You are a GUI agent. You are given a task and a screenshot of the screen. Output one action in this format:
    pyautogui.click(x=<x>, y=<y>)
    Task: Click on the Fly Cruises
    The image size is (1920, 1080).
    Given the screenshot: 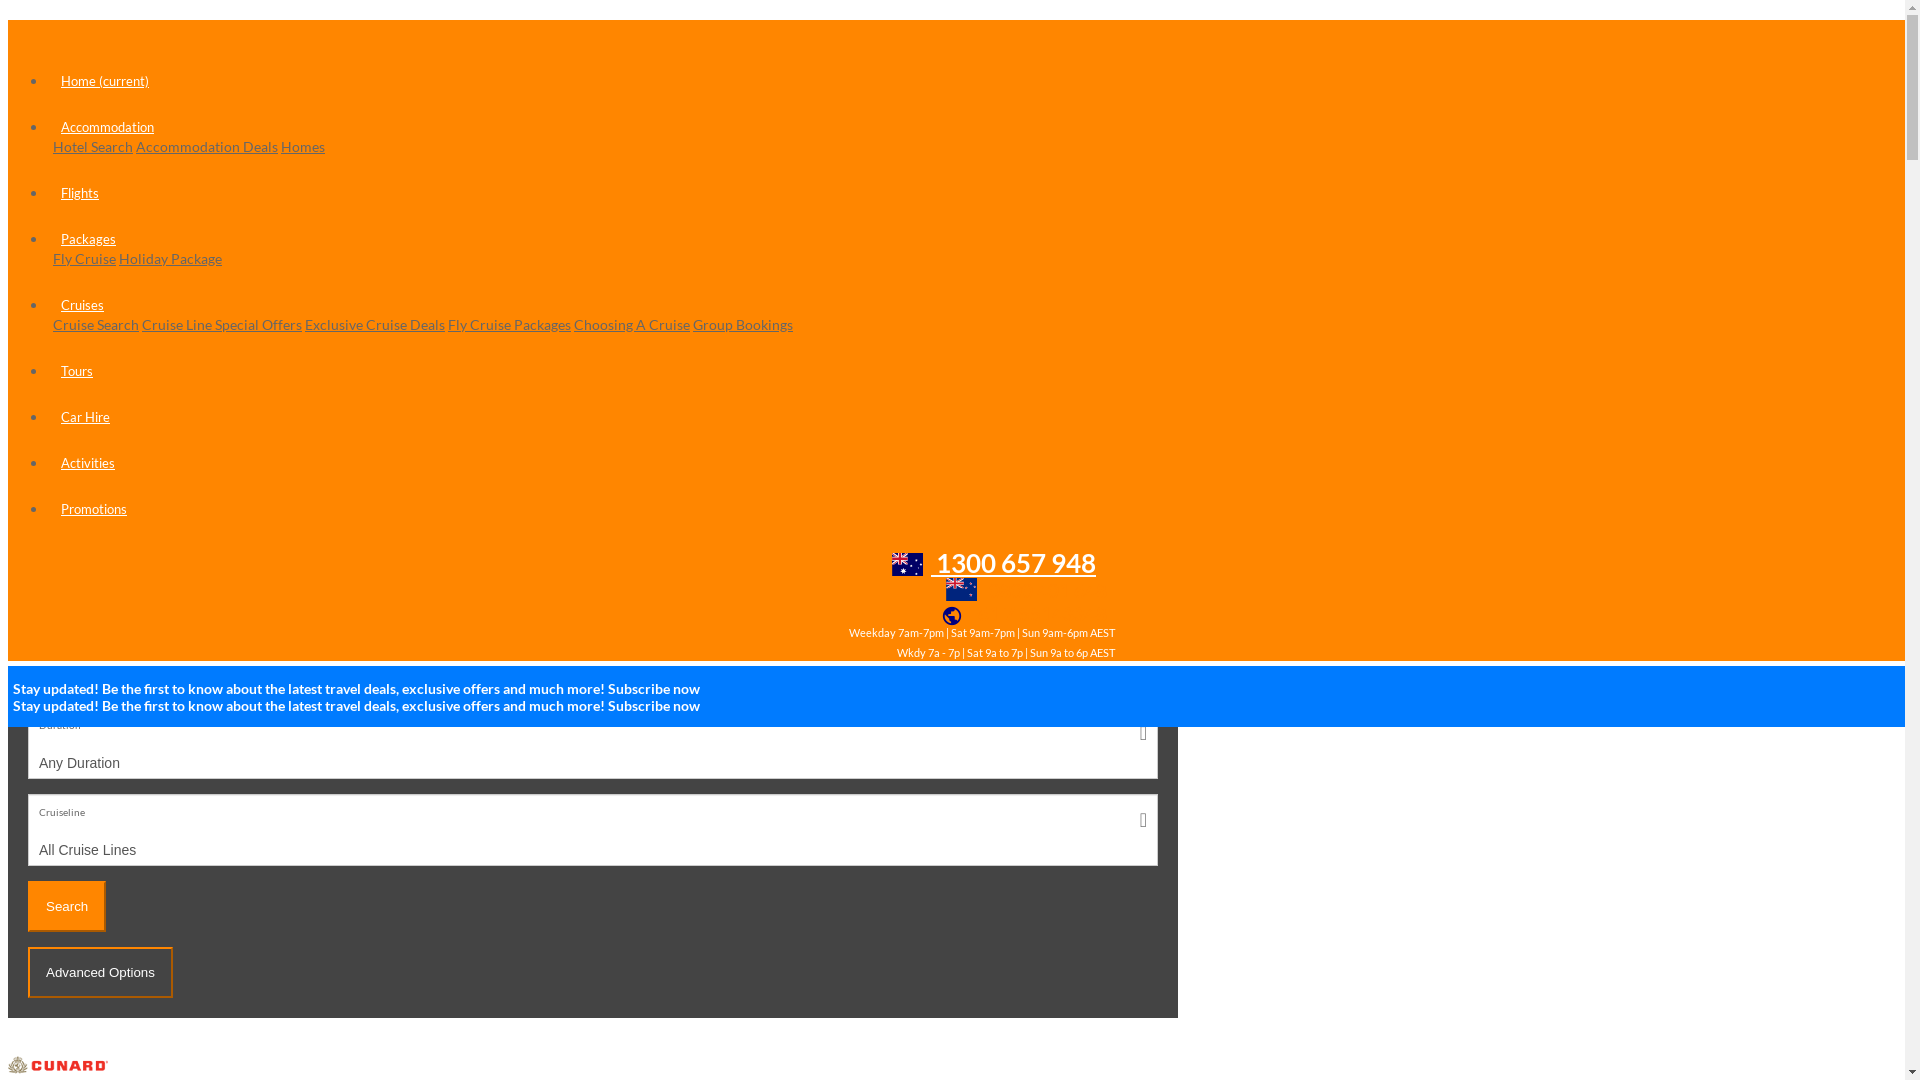 What is the action you would take?
    pyautogui.click(x=215, y=468)
    